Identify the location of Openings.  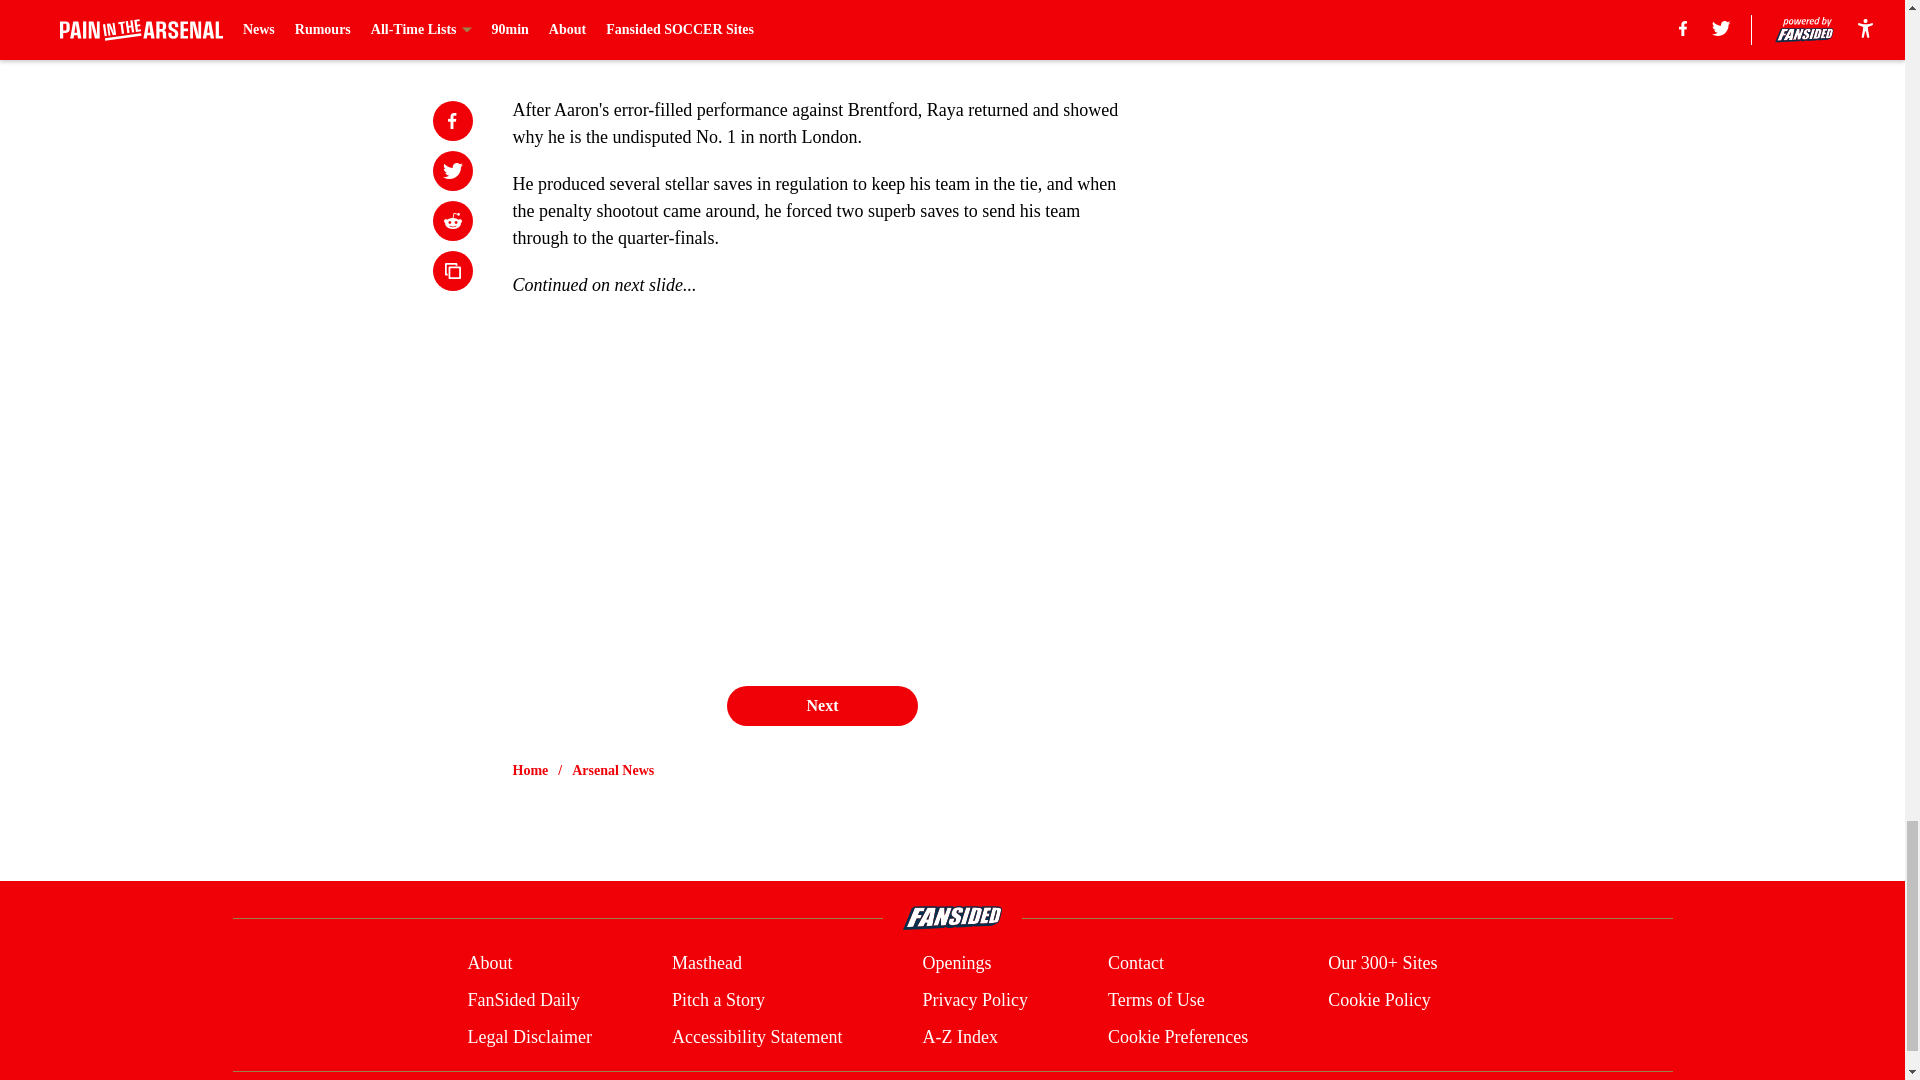
(956, 964).